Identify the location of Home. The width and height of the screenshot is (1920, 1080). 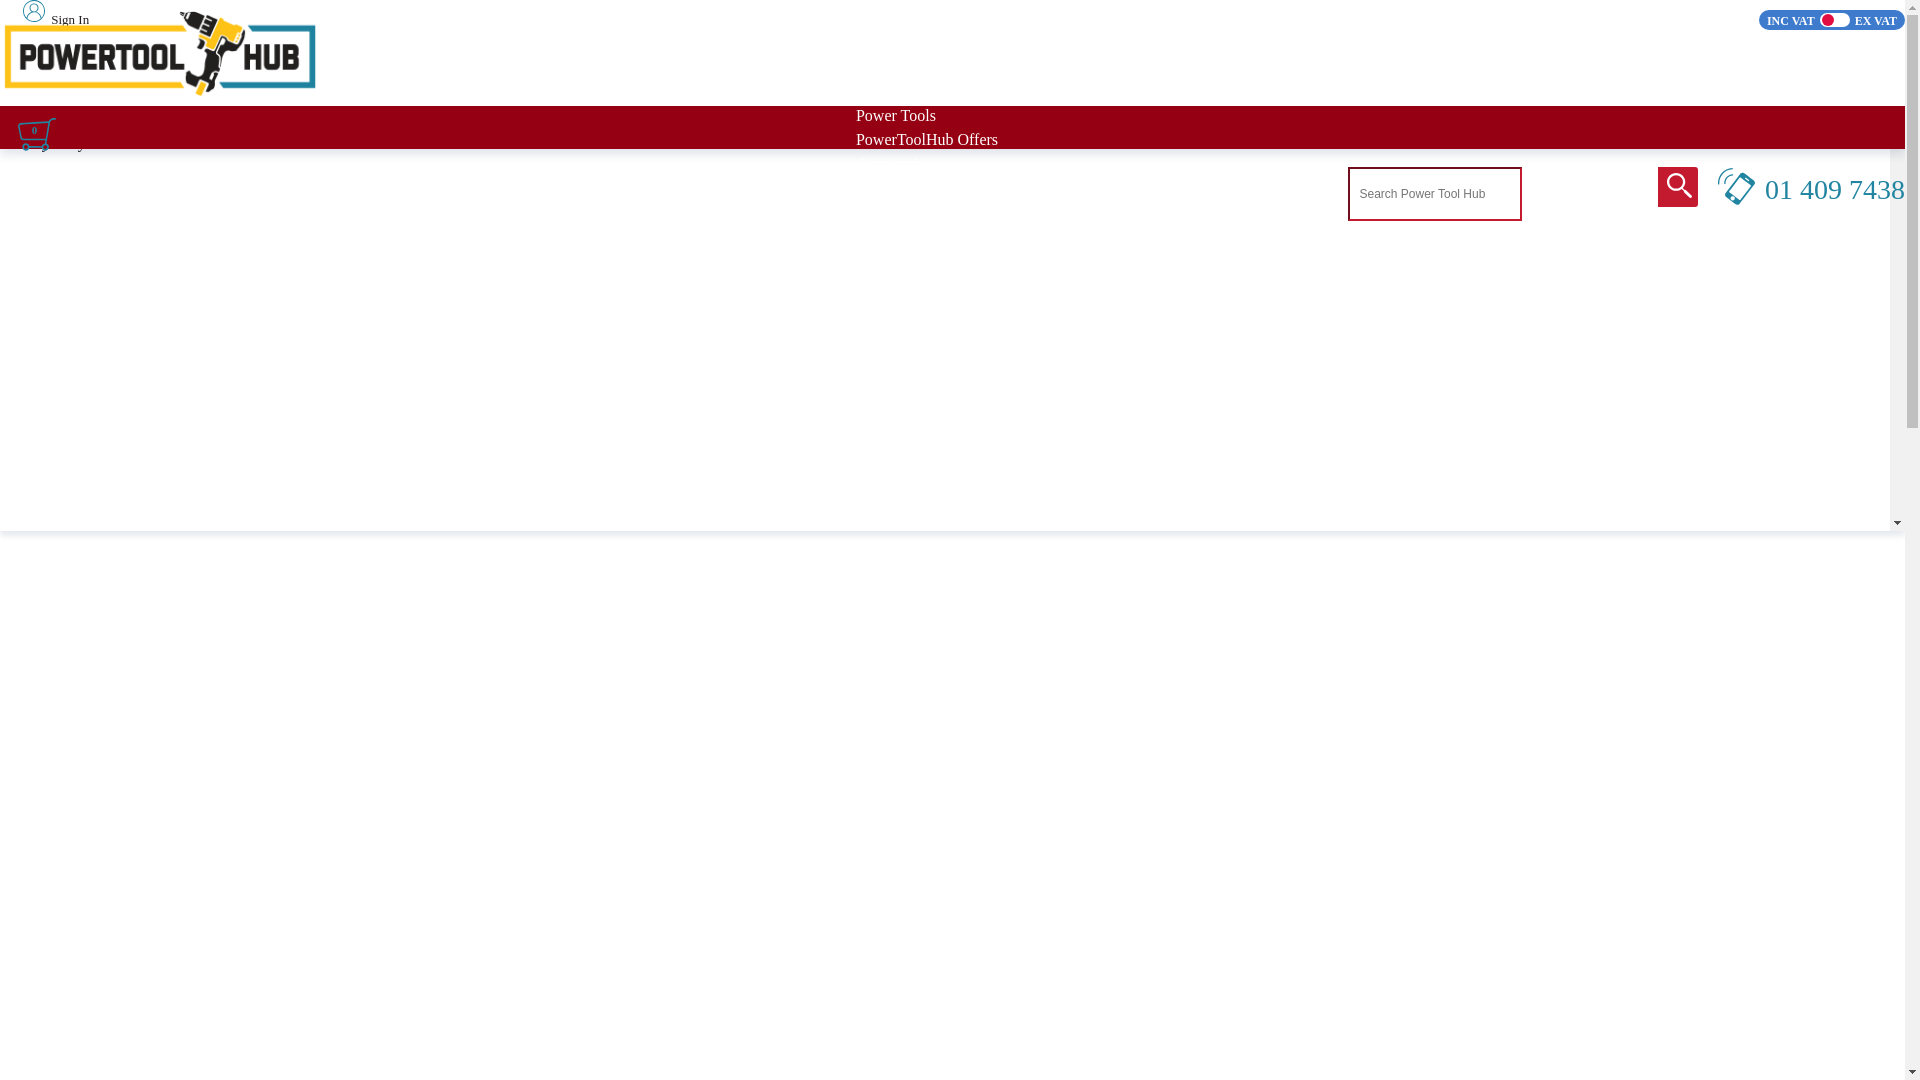
(875, 42).